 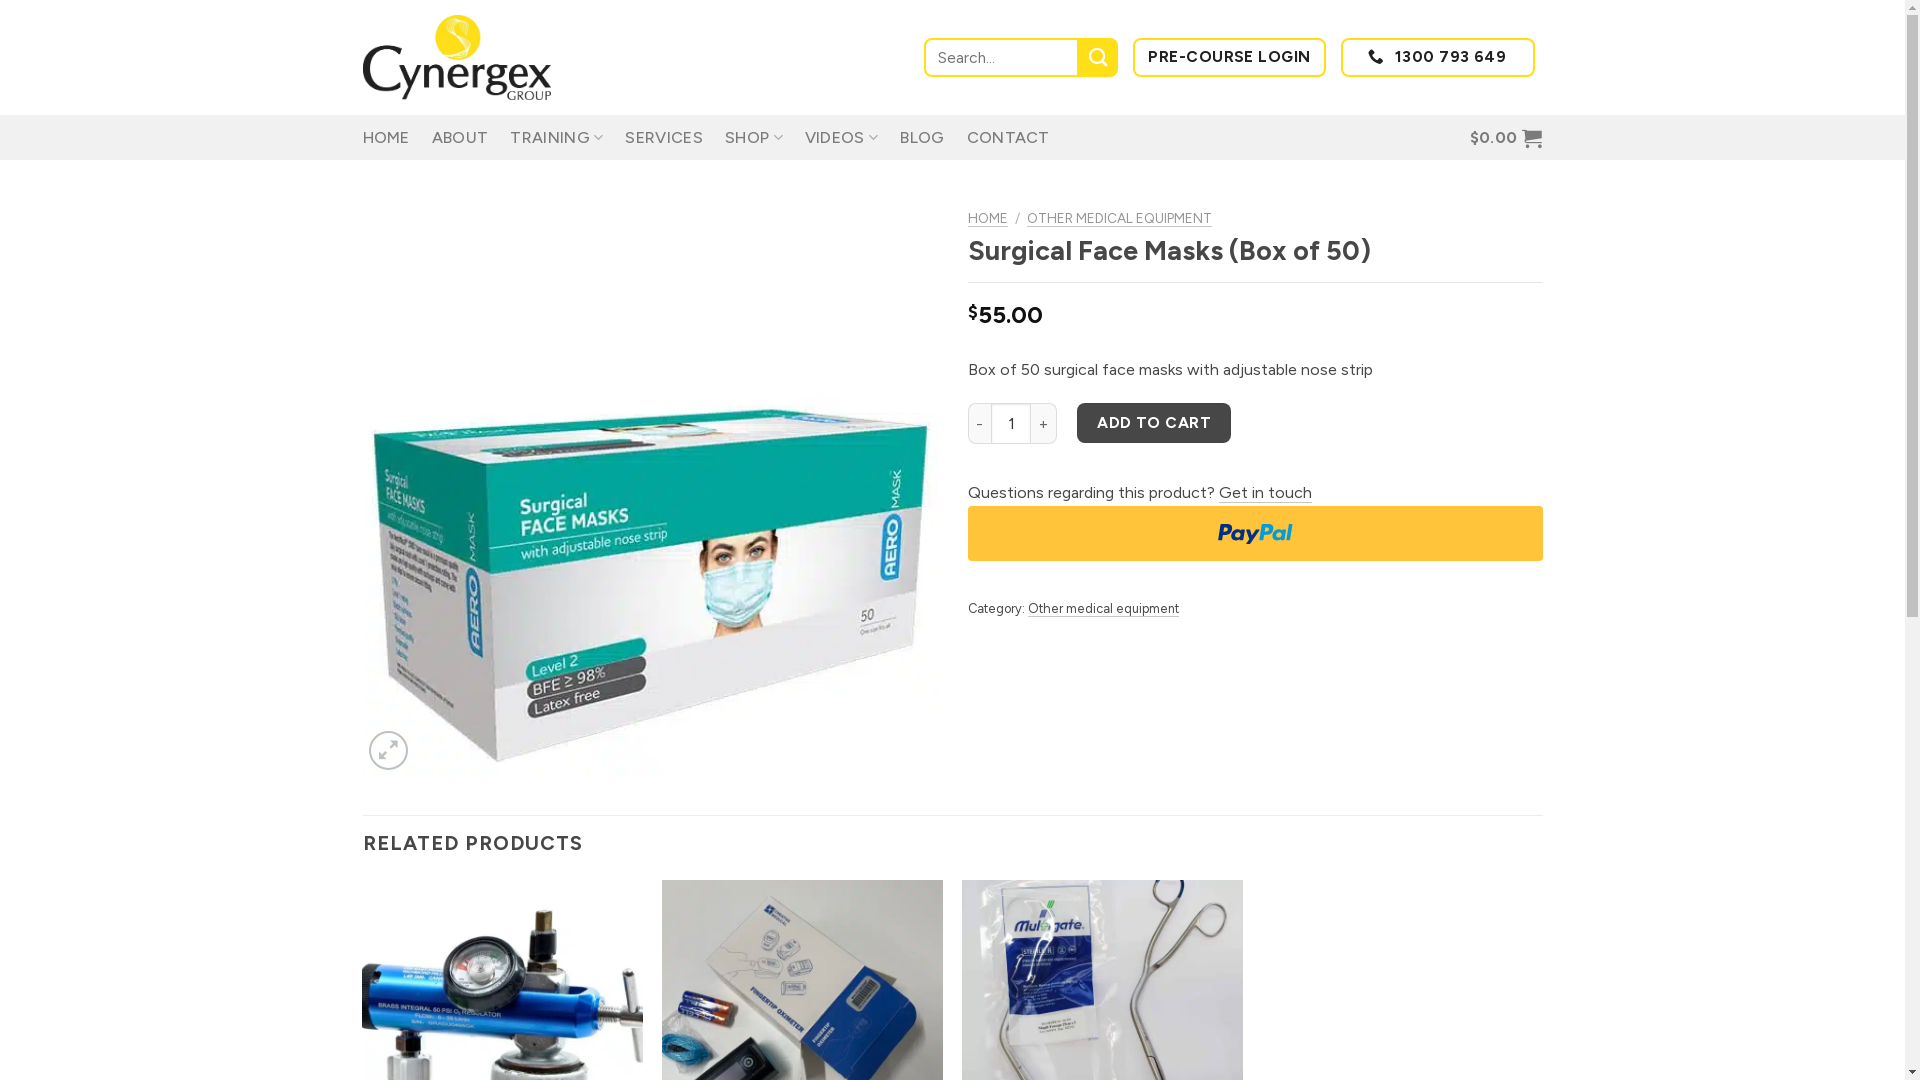 What do you see at coordinates (556, 138) in the screenshot?
I see `TRAINING` at bounding box center [556, 138].